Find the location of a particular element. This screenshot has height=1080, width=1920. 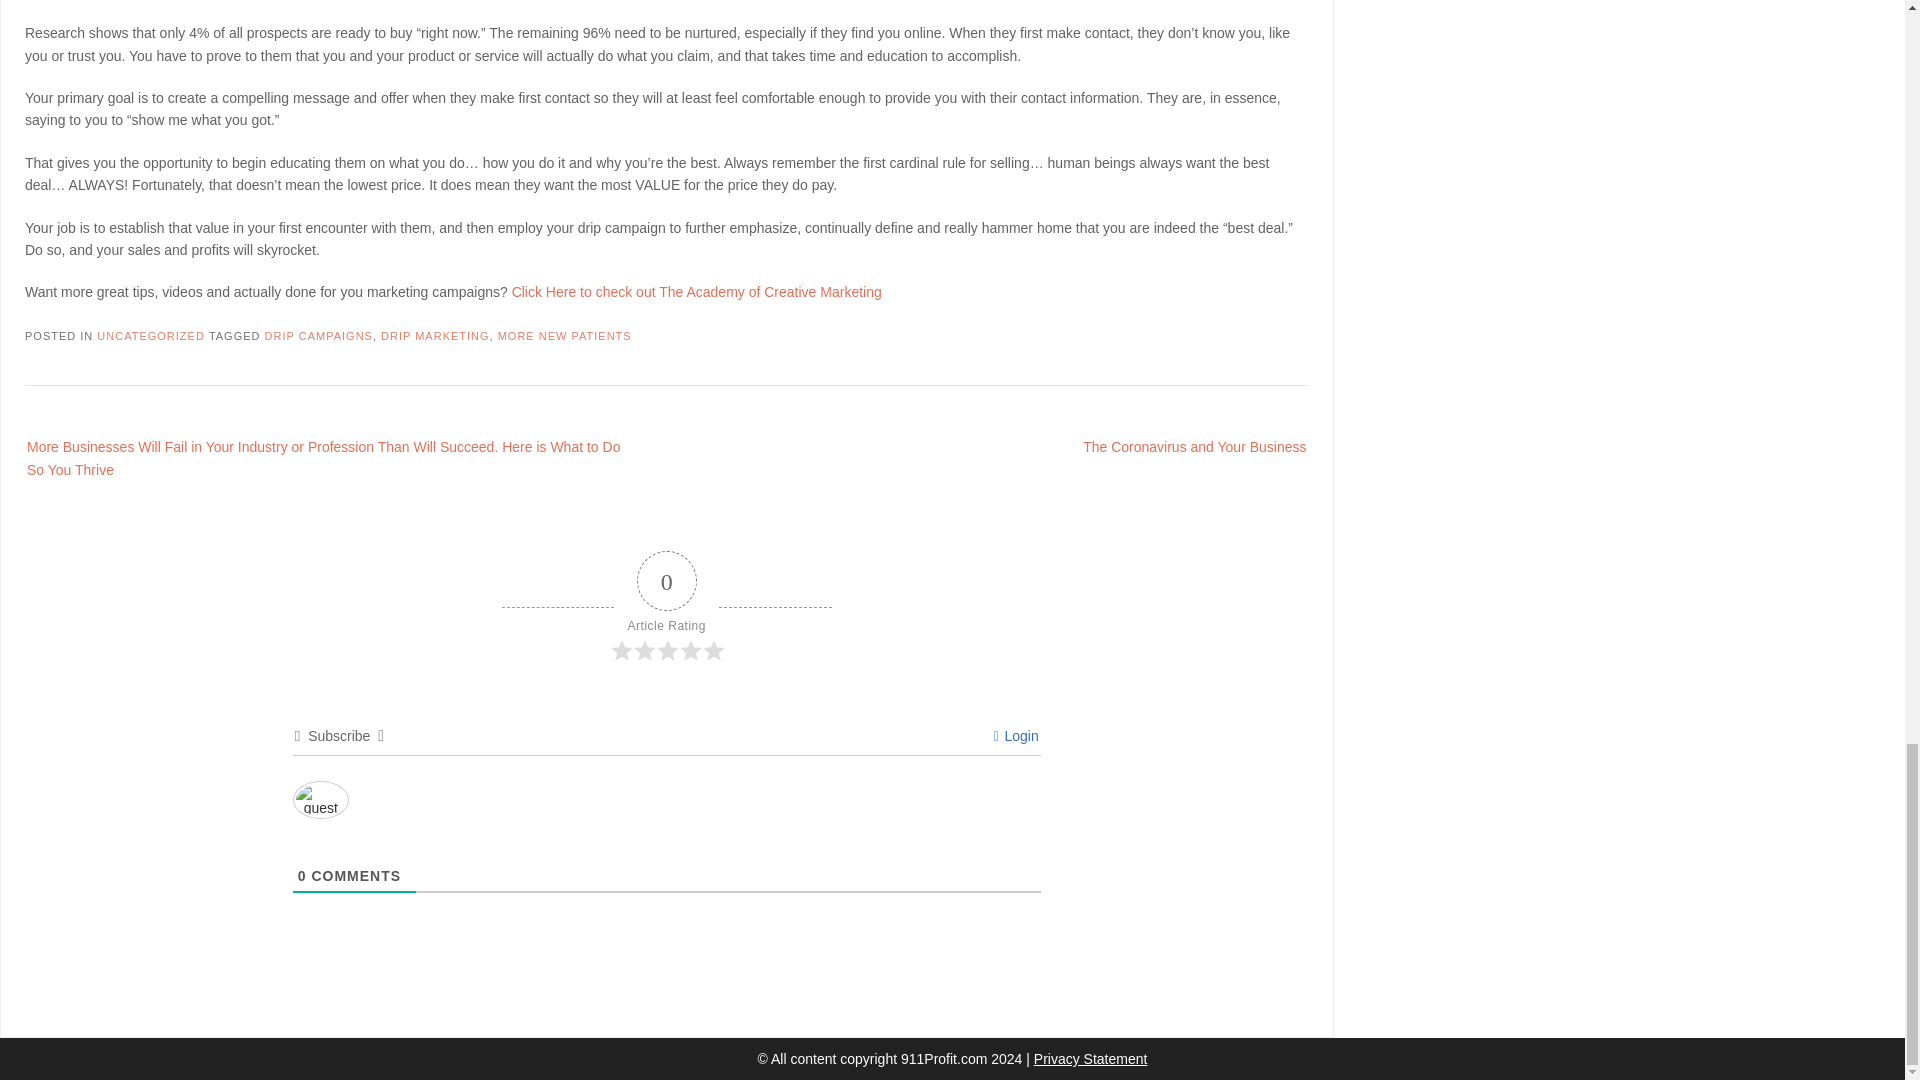

MORE NEW PATIENTS is located at coordinates (564, 336).